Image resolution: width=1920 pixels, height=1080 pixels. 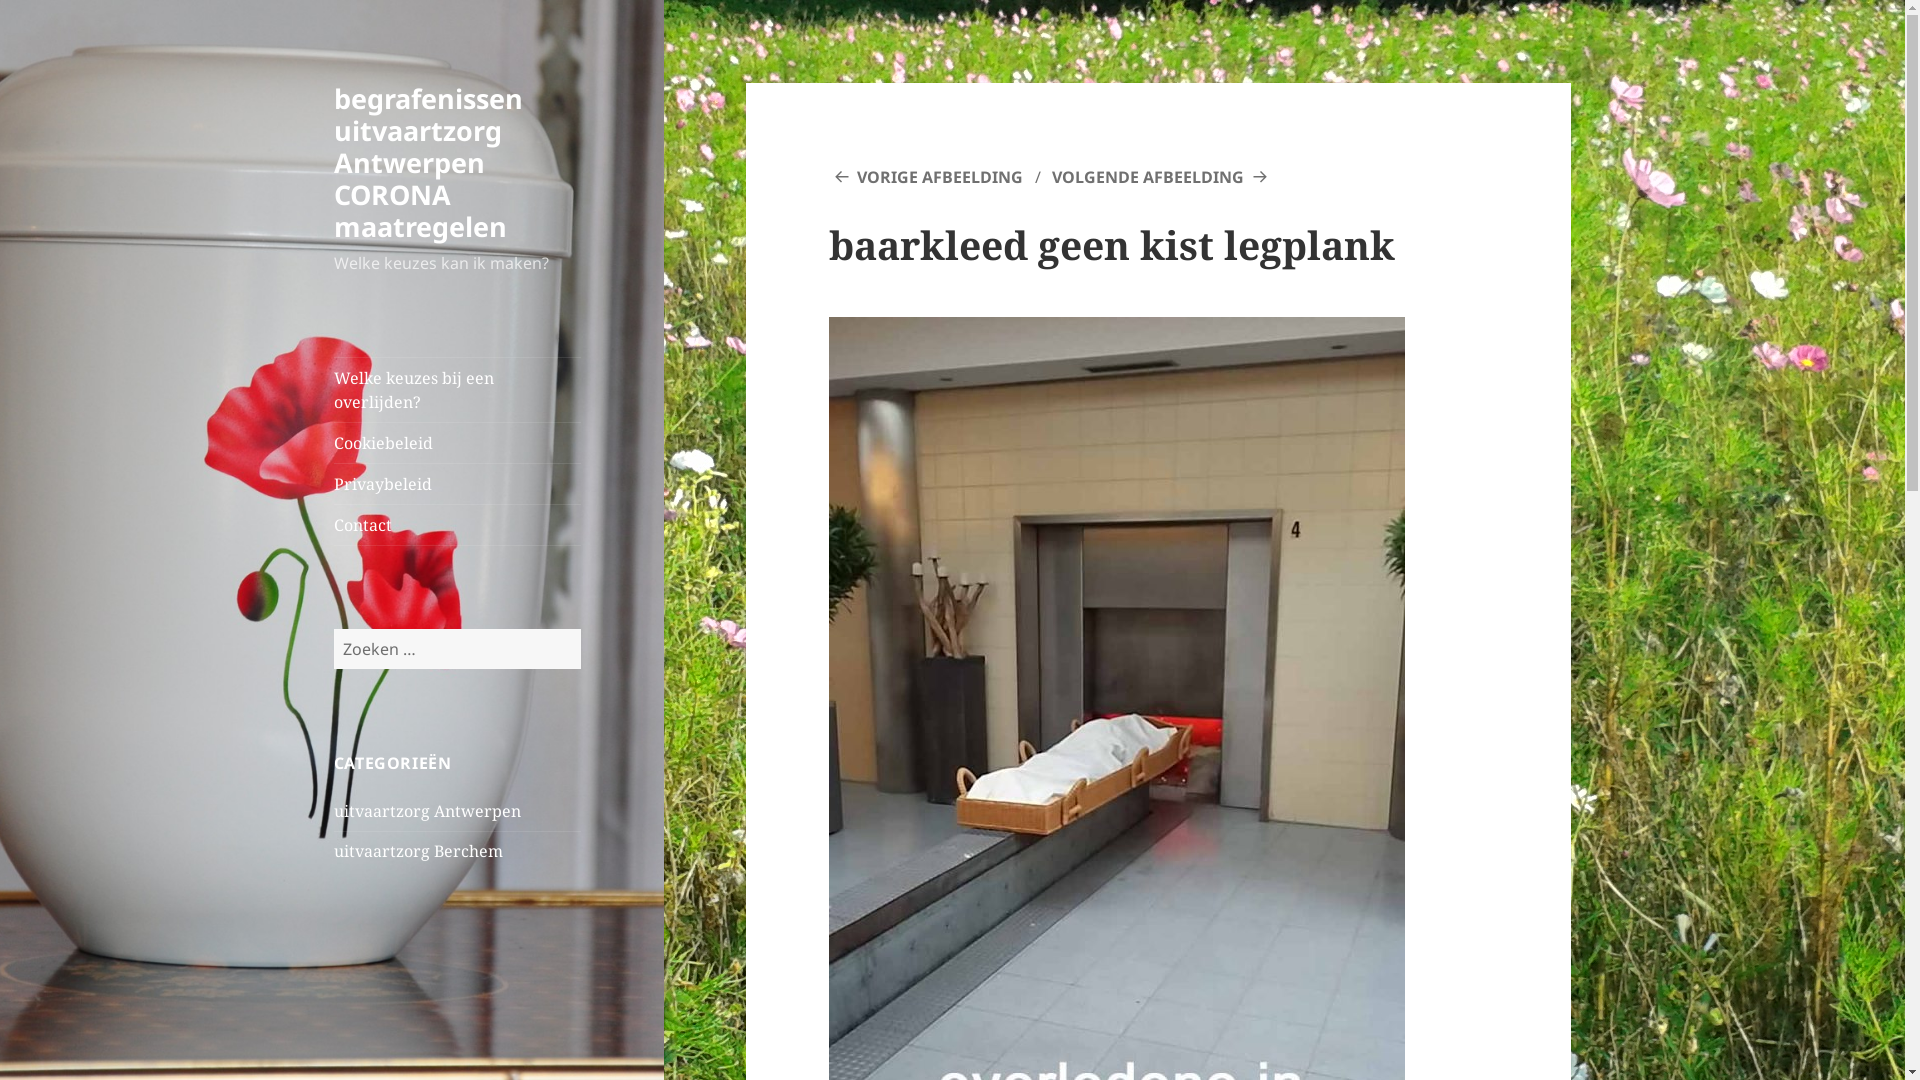 I want to click on Zoeken, so click(x=580, y=628).